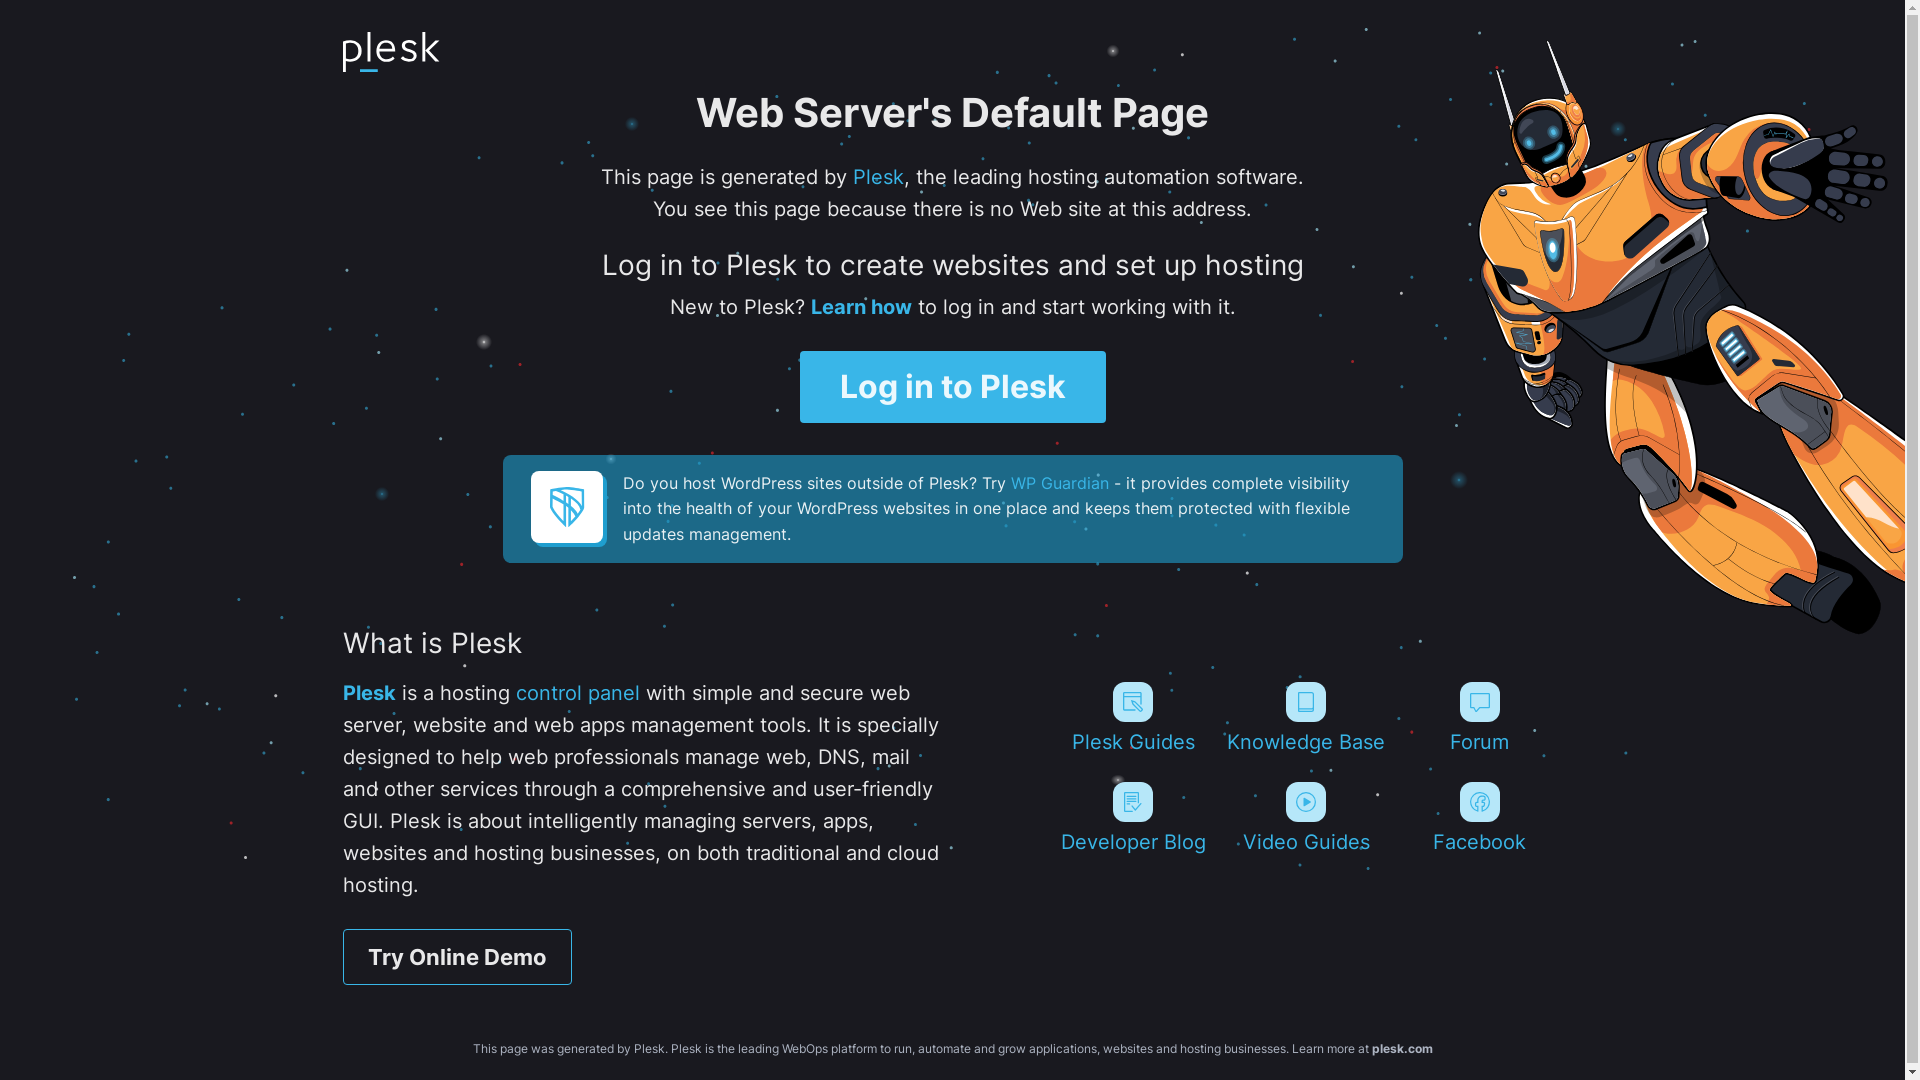 The width and height of the screenshot is (1920, 1080). I want to click on Forum, so click(1480, 718).